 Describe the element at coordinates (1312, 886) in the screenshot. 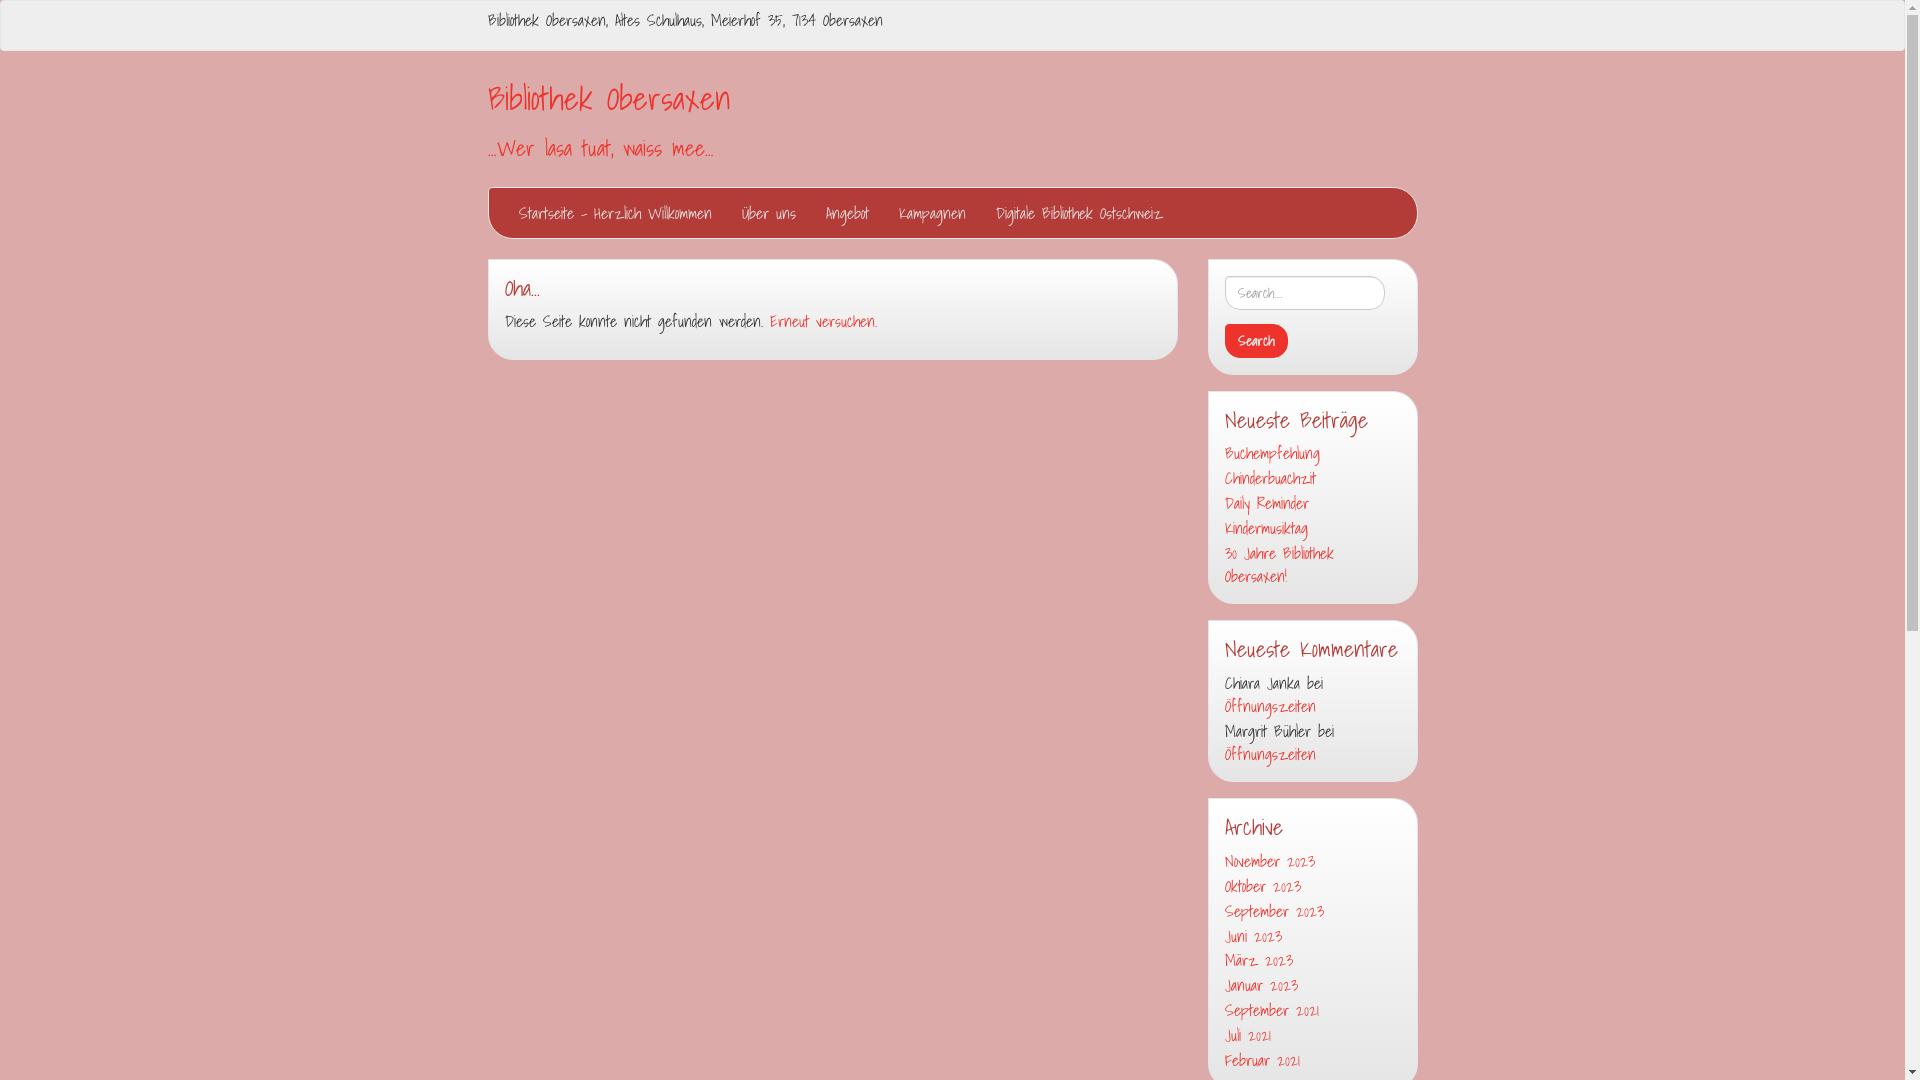

I see `Oktober 2023` at that location.